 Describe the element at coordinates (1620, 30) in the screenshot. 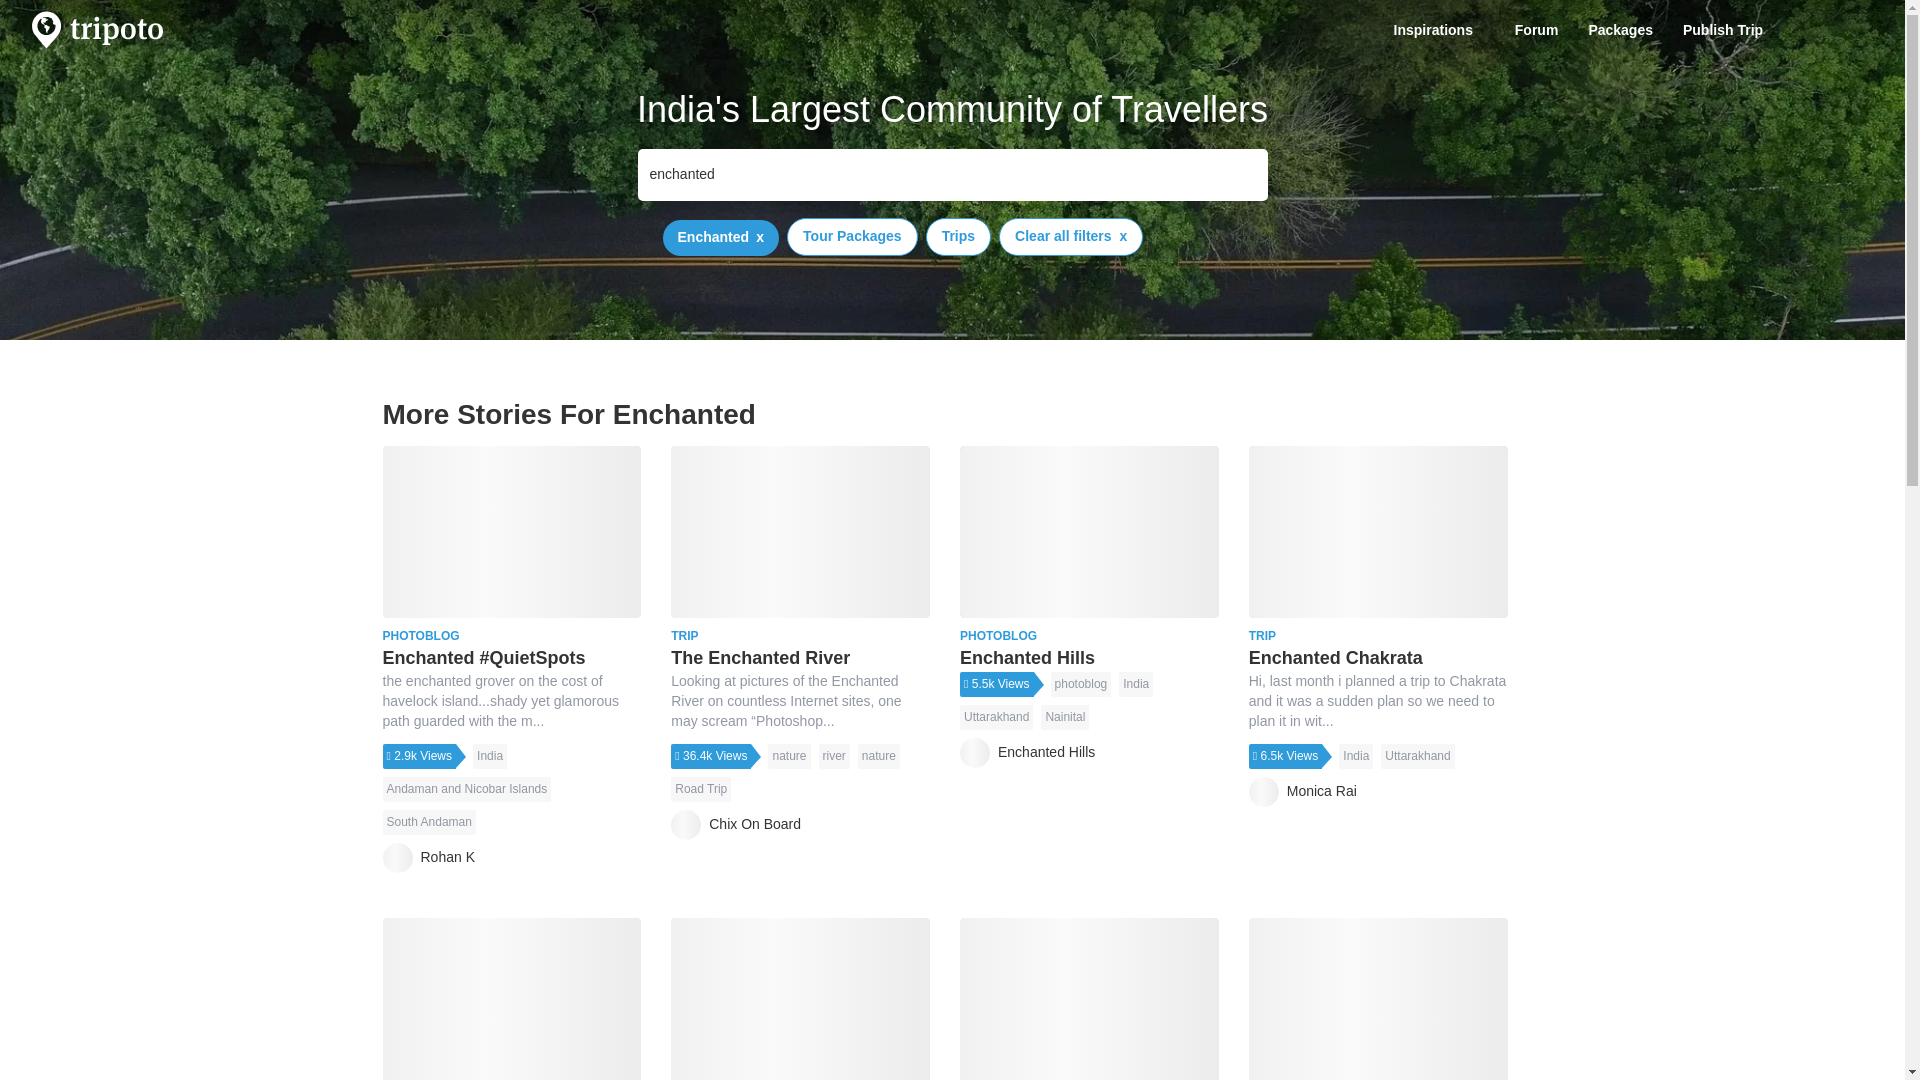

I see `Packages` at that location.